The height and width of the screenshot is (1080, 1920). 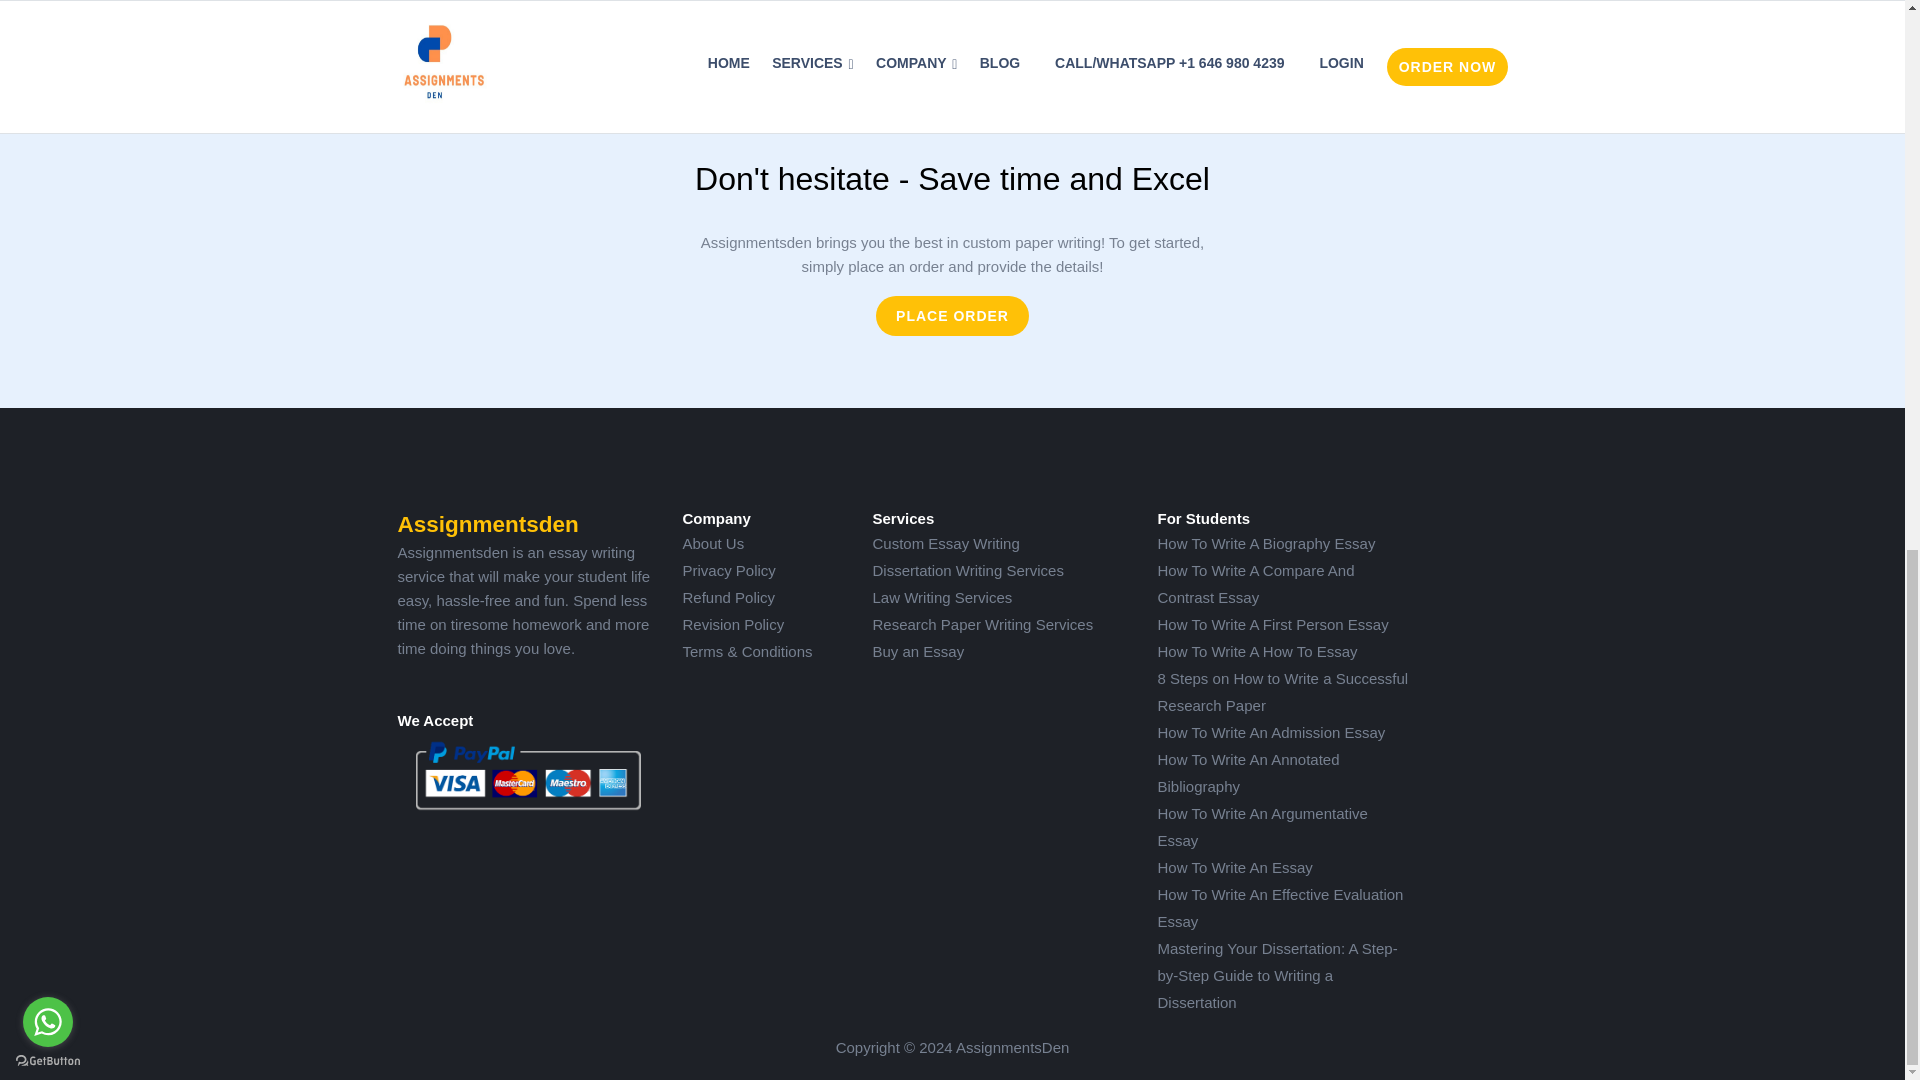 I want to click on Custom Essay Writing, so click(x=945, y=542).